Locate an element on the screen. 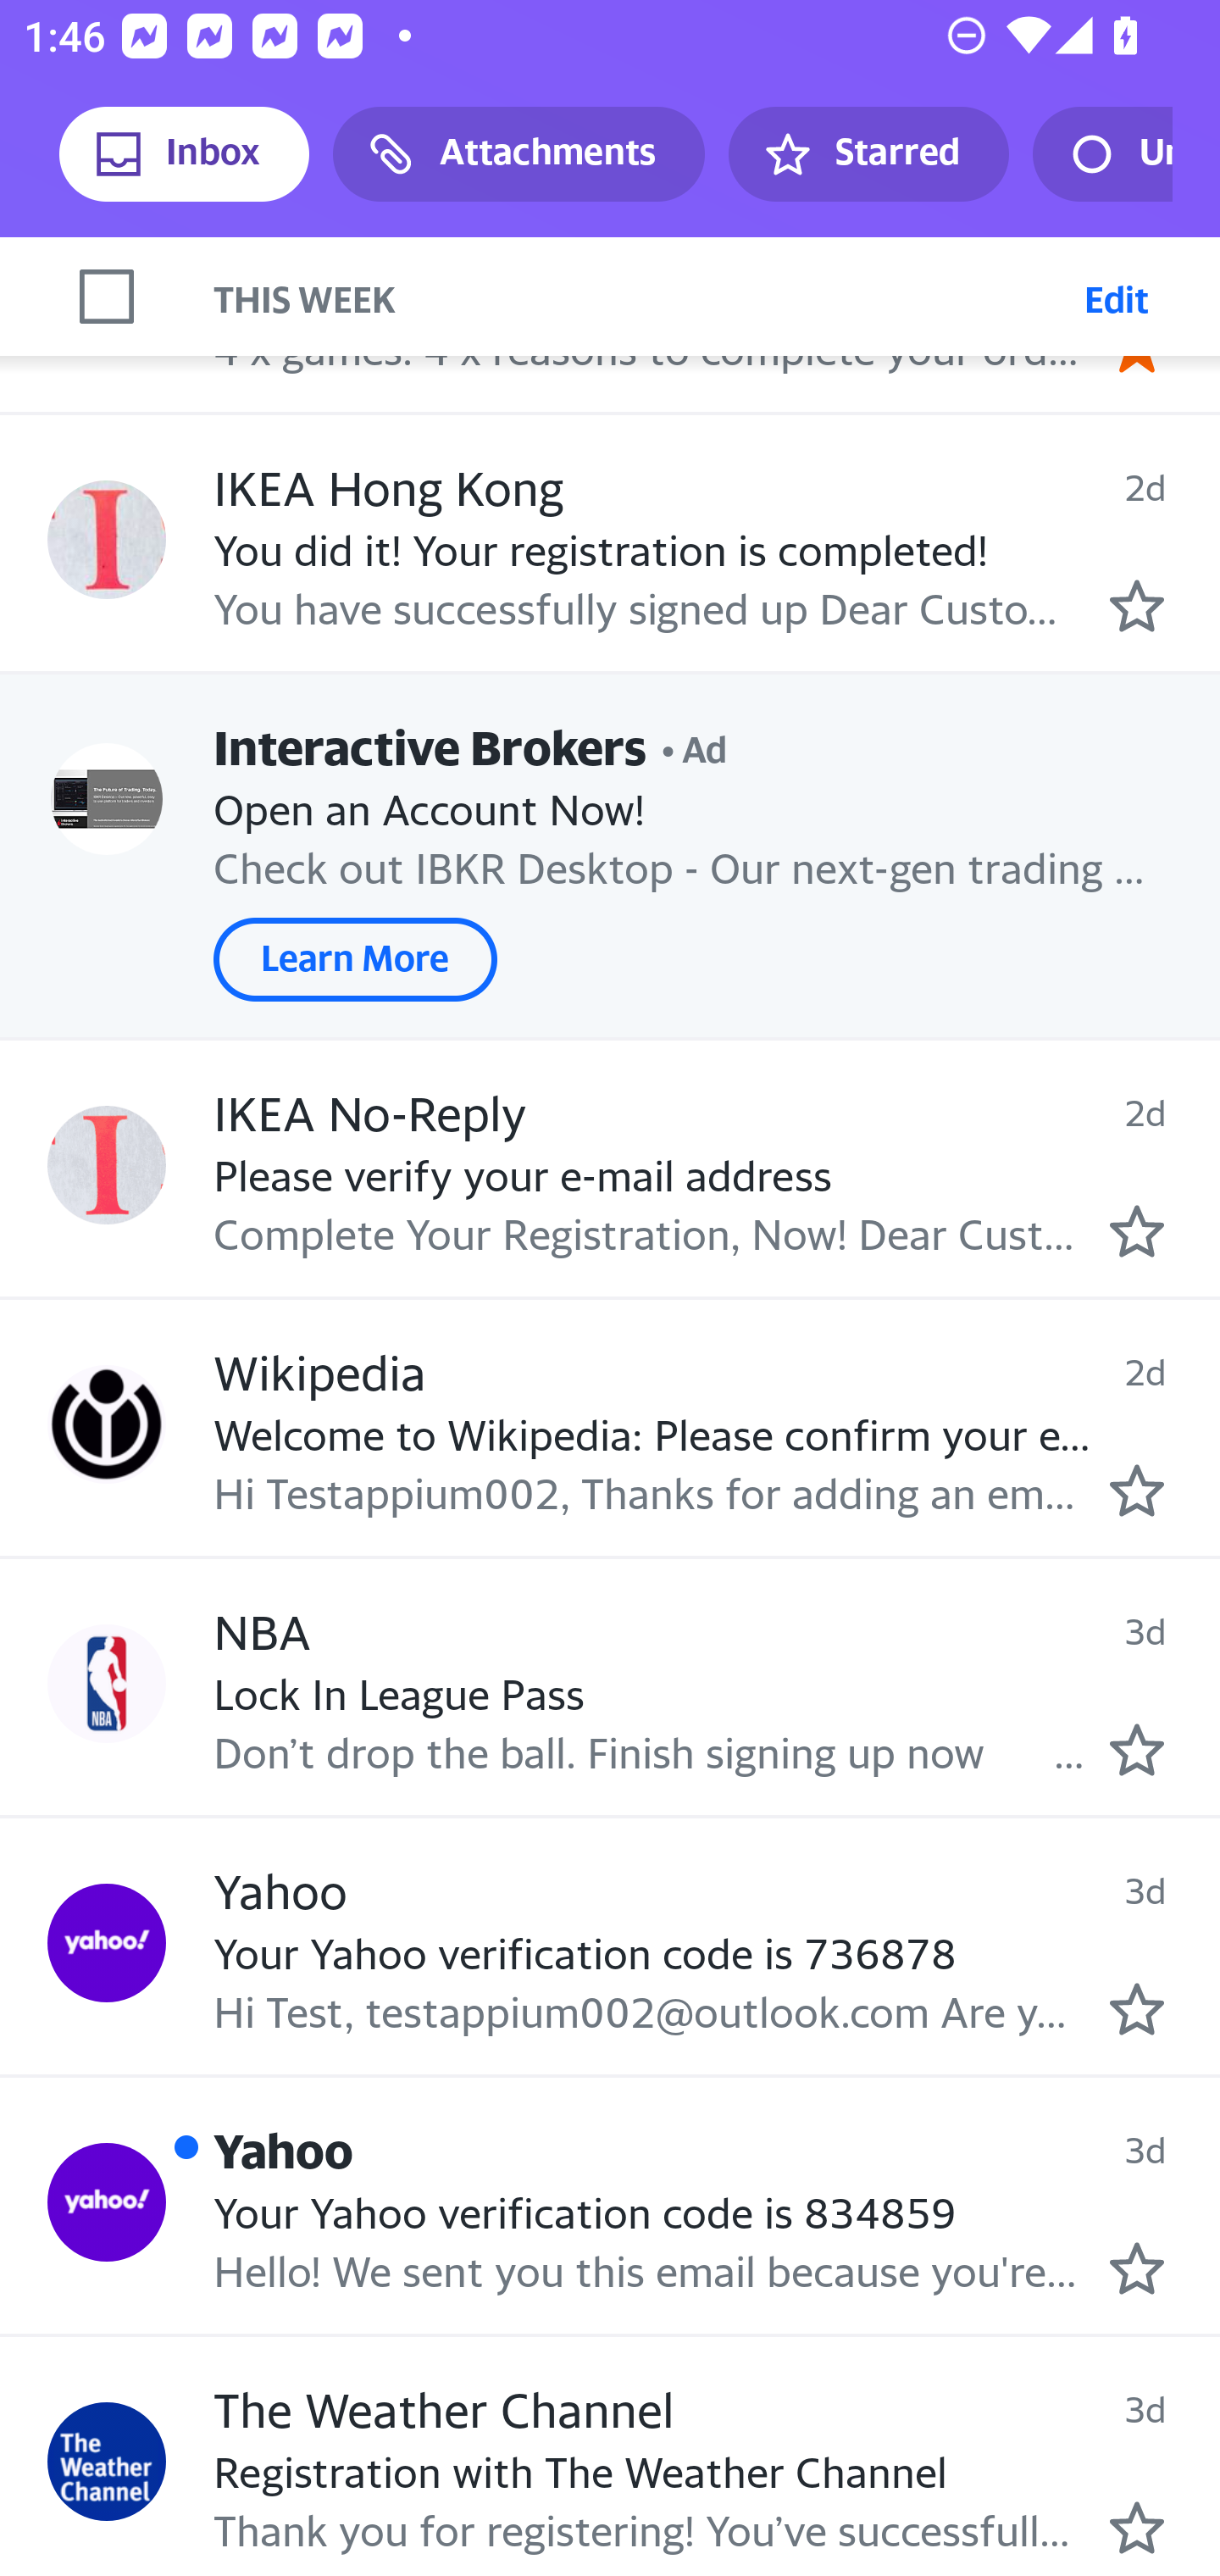 The width and height of the screenshot is (1220, 2576). Profile
The Weather Channel is located at coordinates (107, 2462).